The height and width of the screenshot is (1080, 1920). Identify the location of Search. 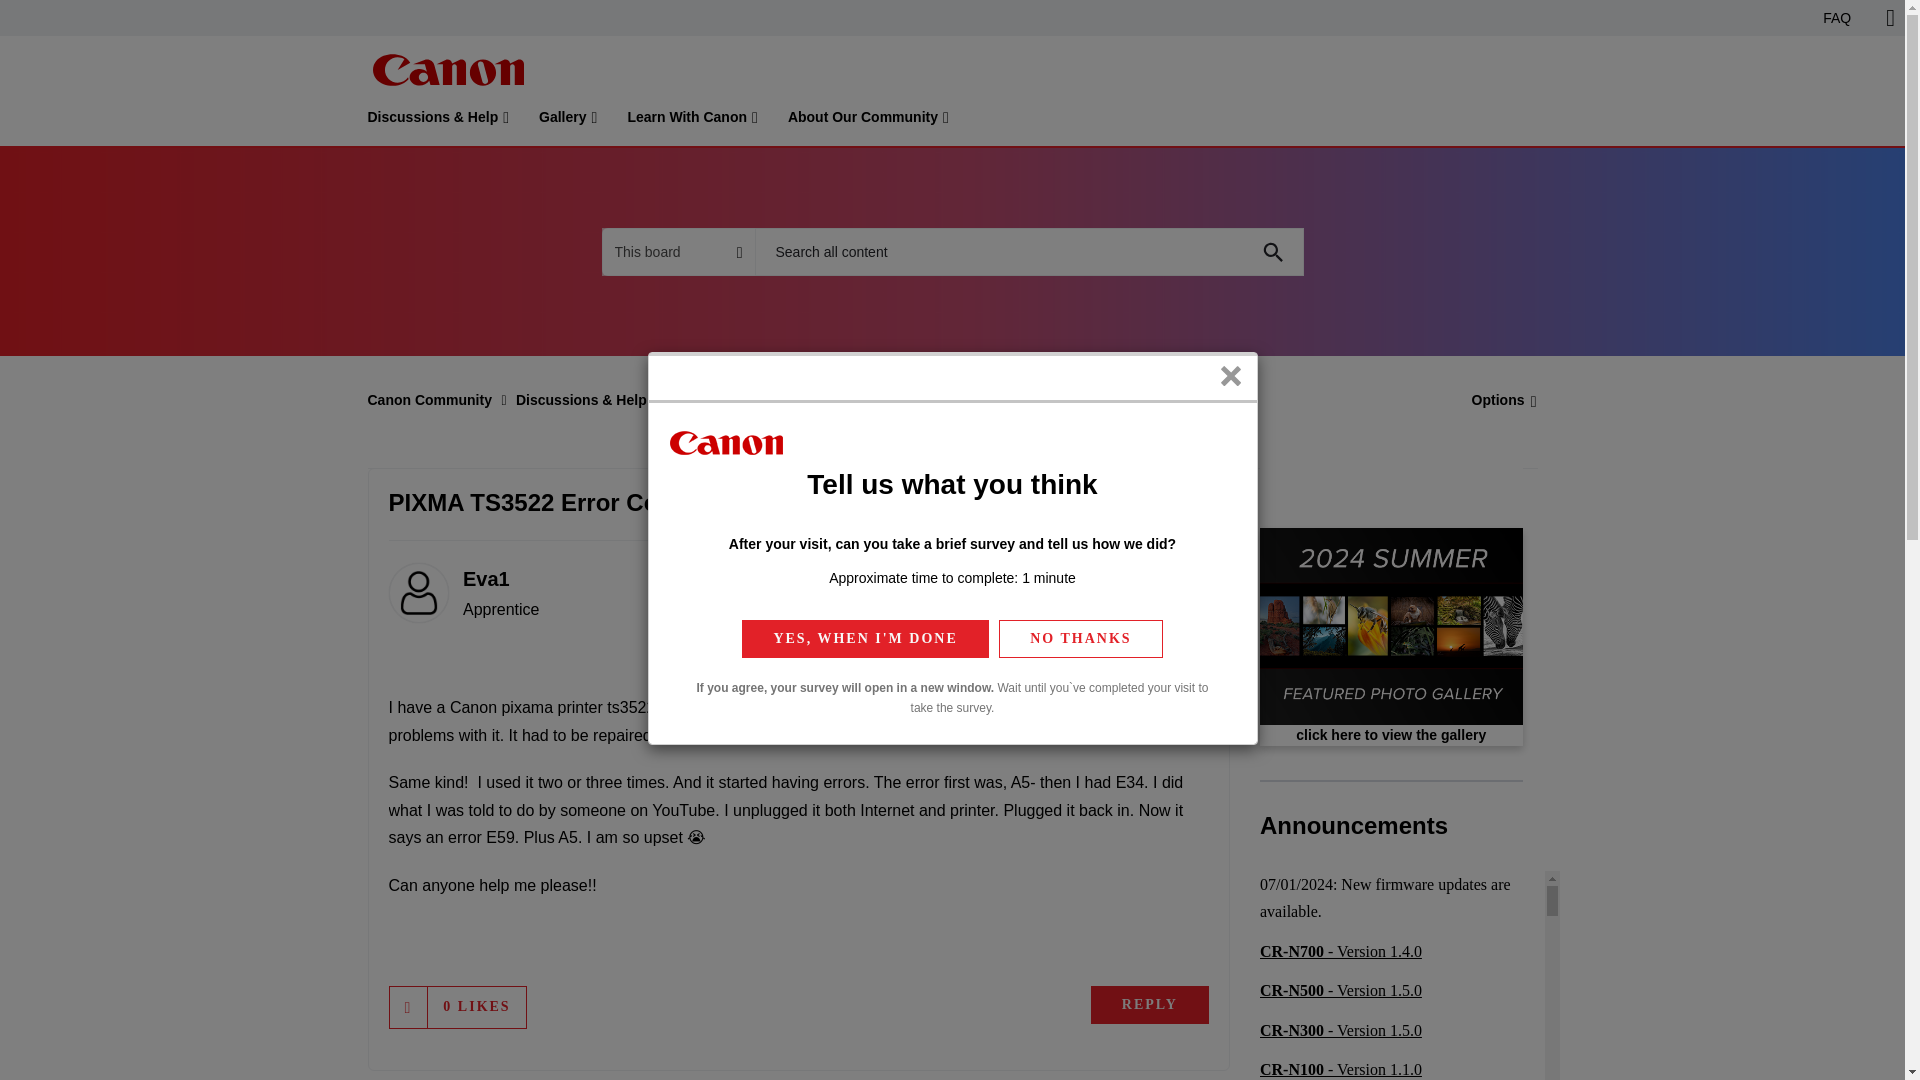
(1028, 252).